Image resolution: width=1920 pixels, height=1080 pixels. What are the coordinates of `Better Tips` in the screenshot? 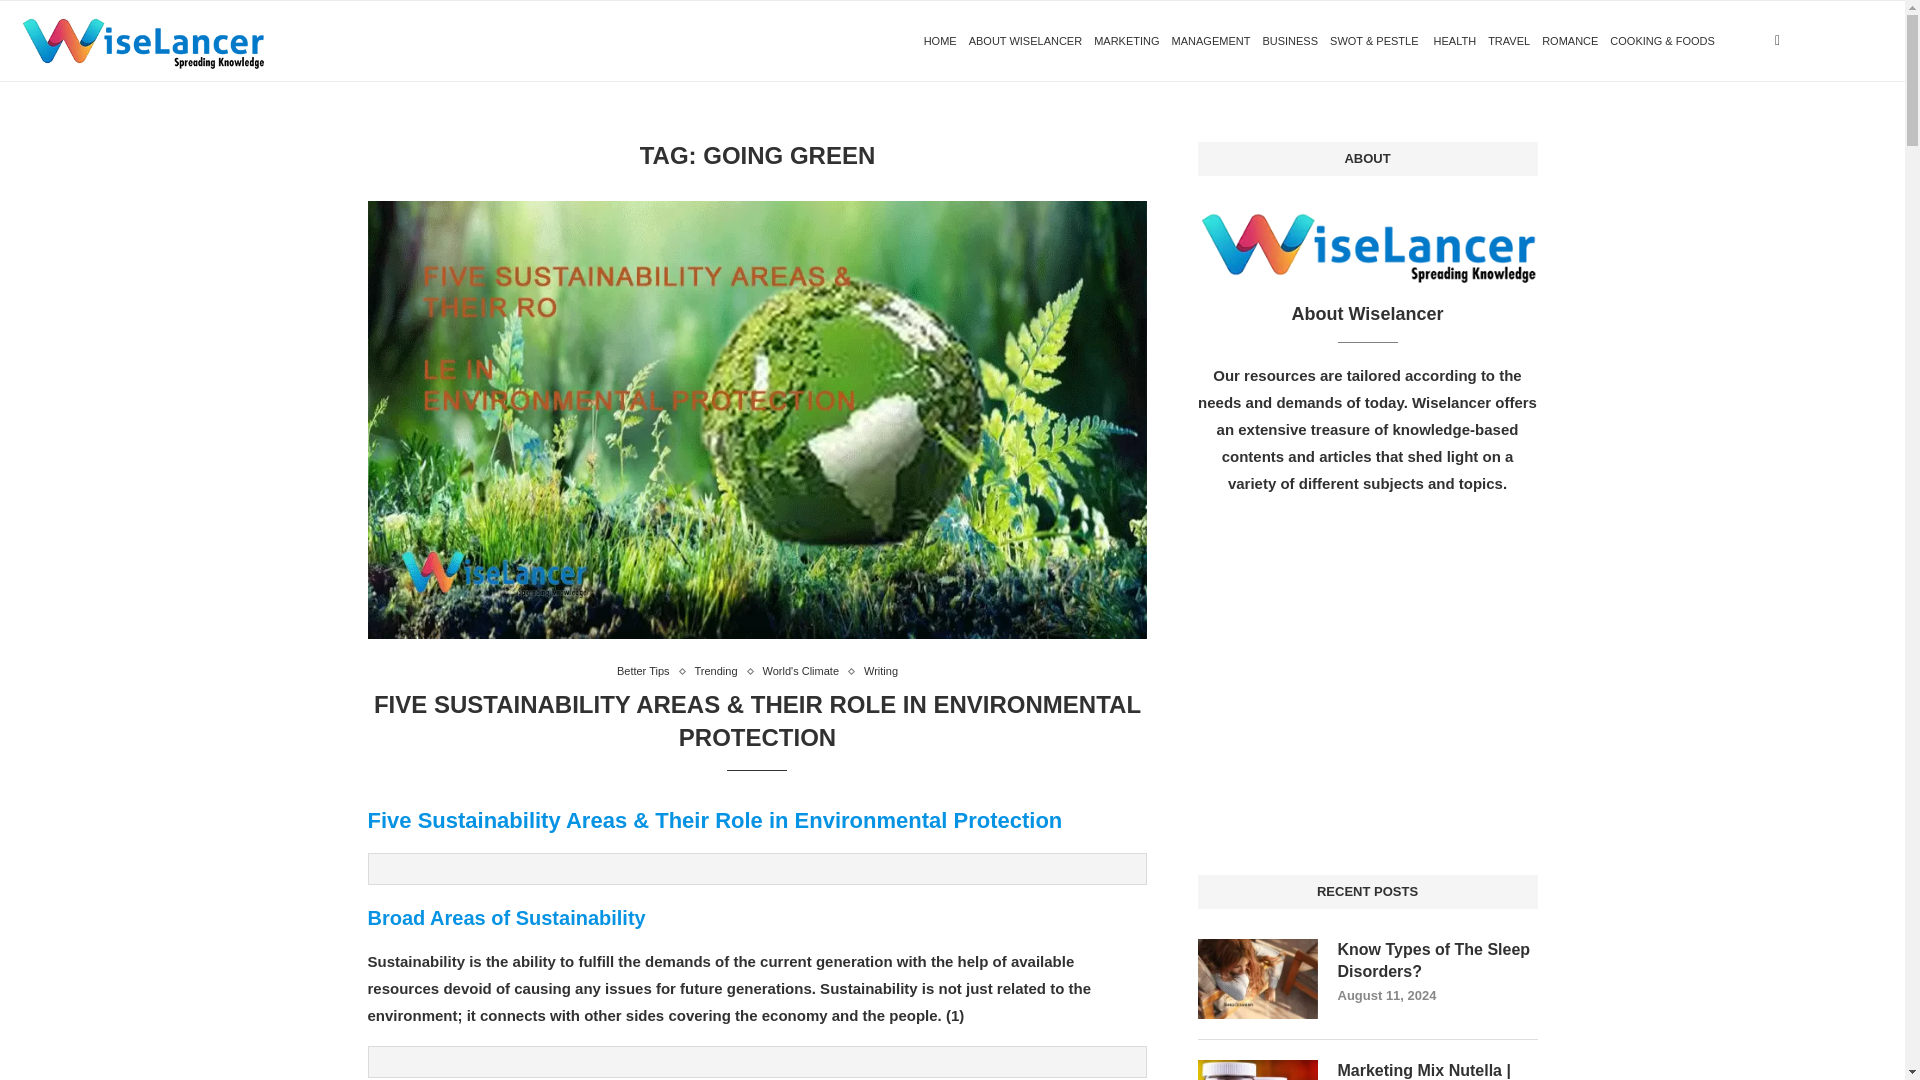 It's located at (648, 672).